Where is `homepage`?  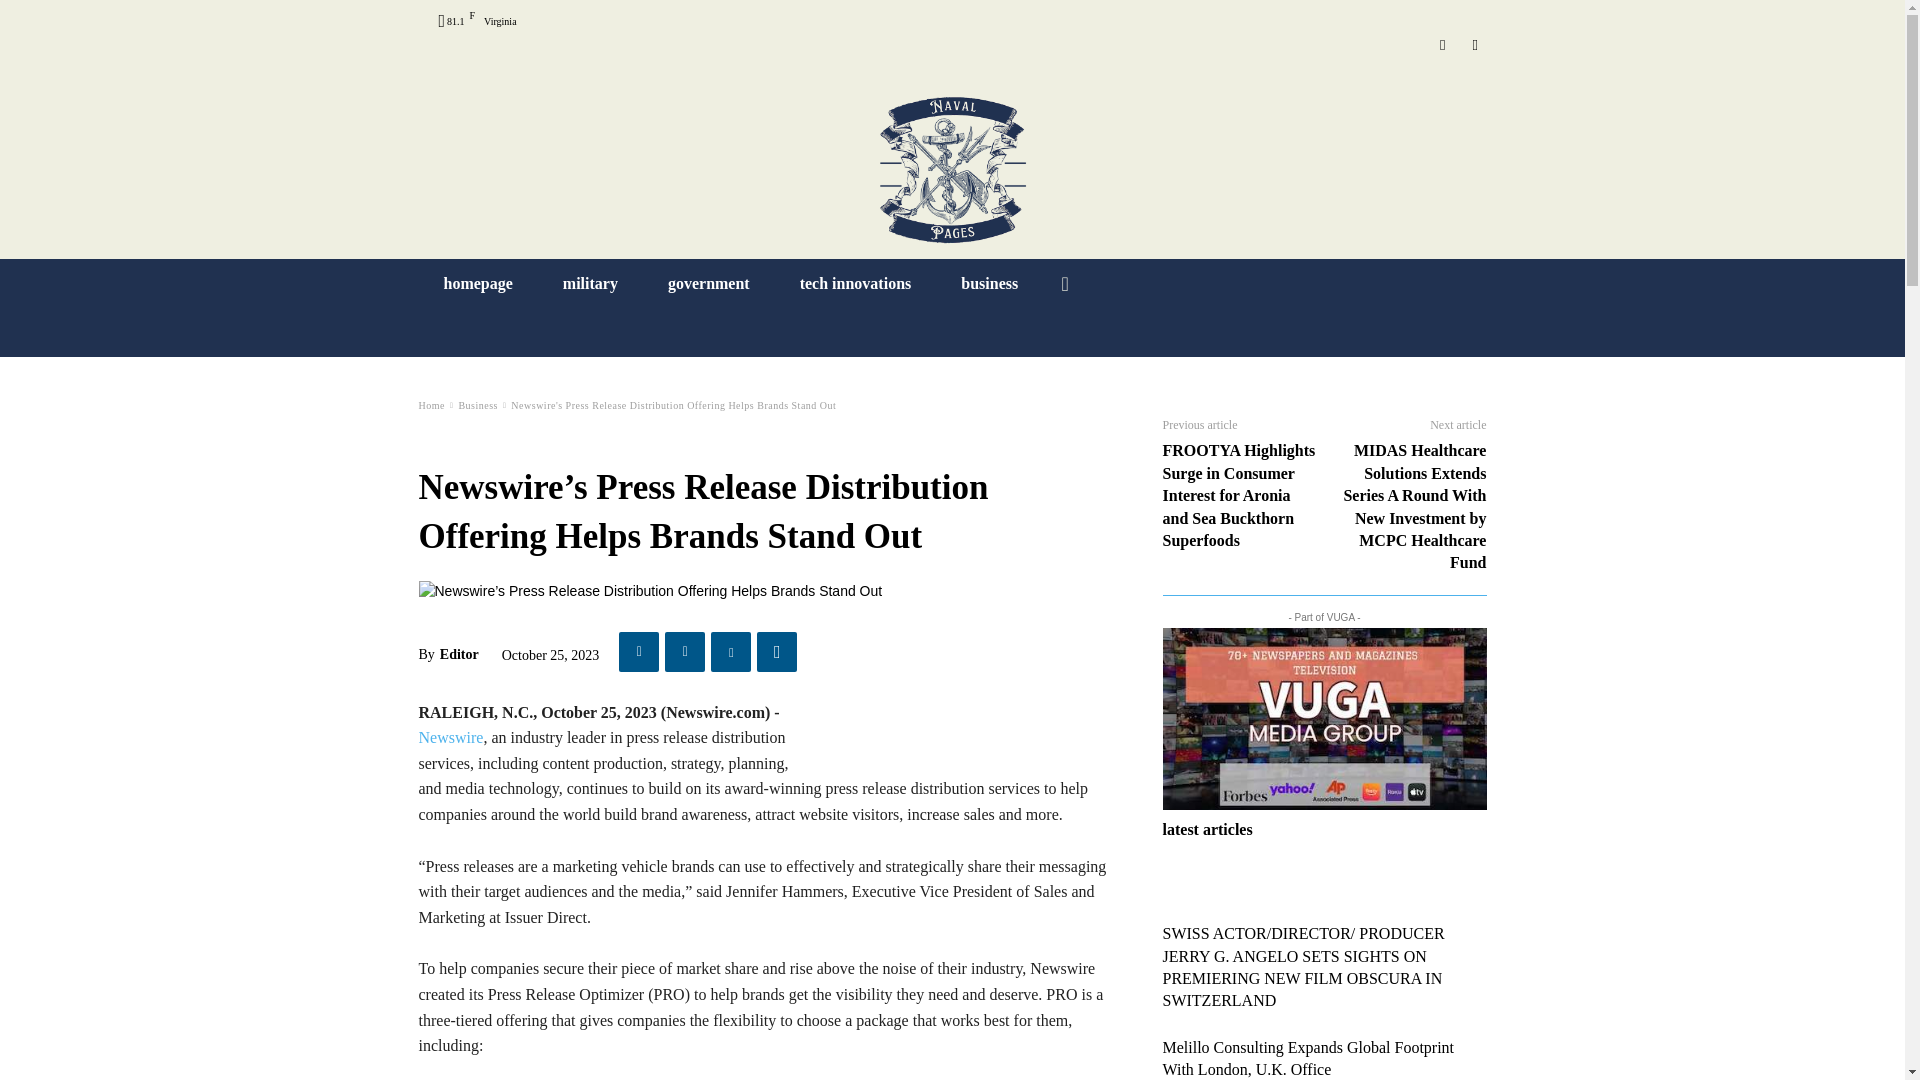
homepage is located at coordinates (478, 283).